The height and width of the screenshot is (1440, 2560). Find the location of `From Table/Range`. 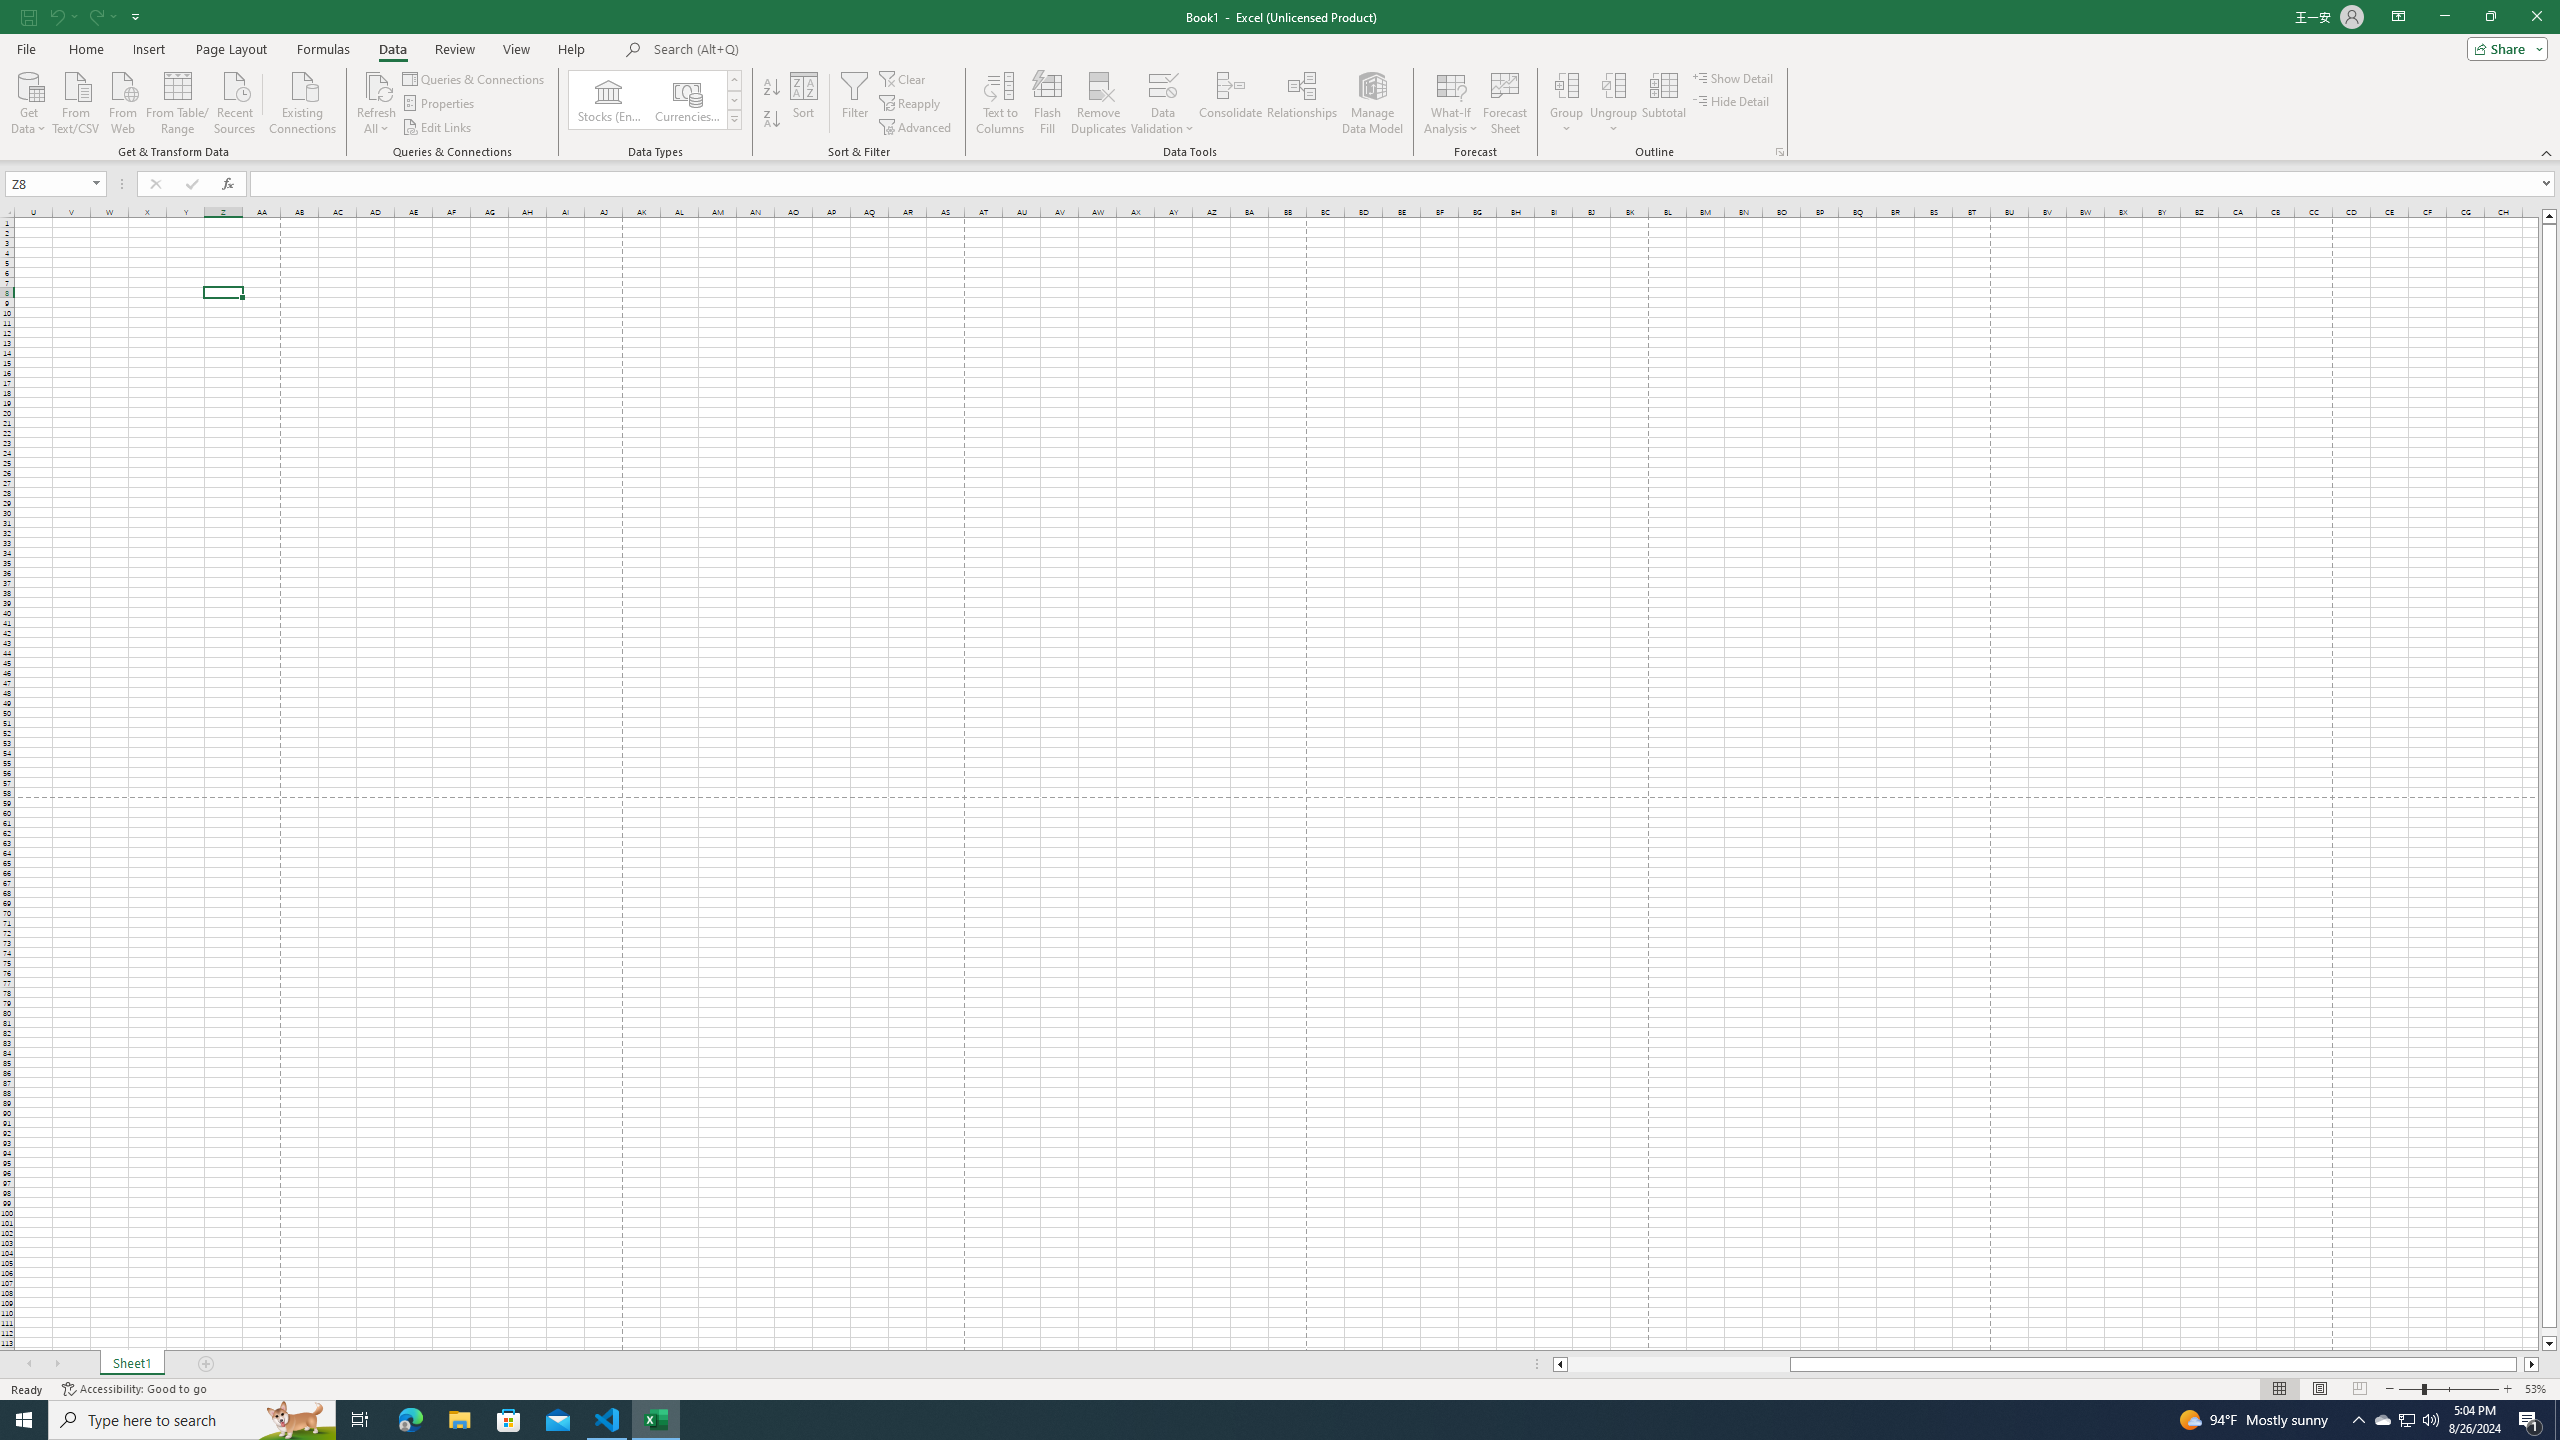

From Table/Range is located at coordinates (178, 101).